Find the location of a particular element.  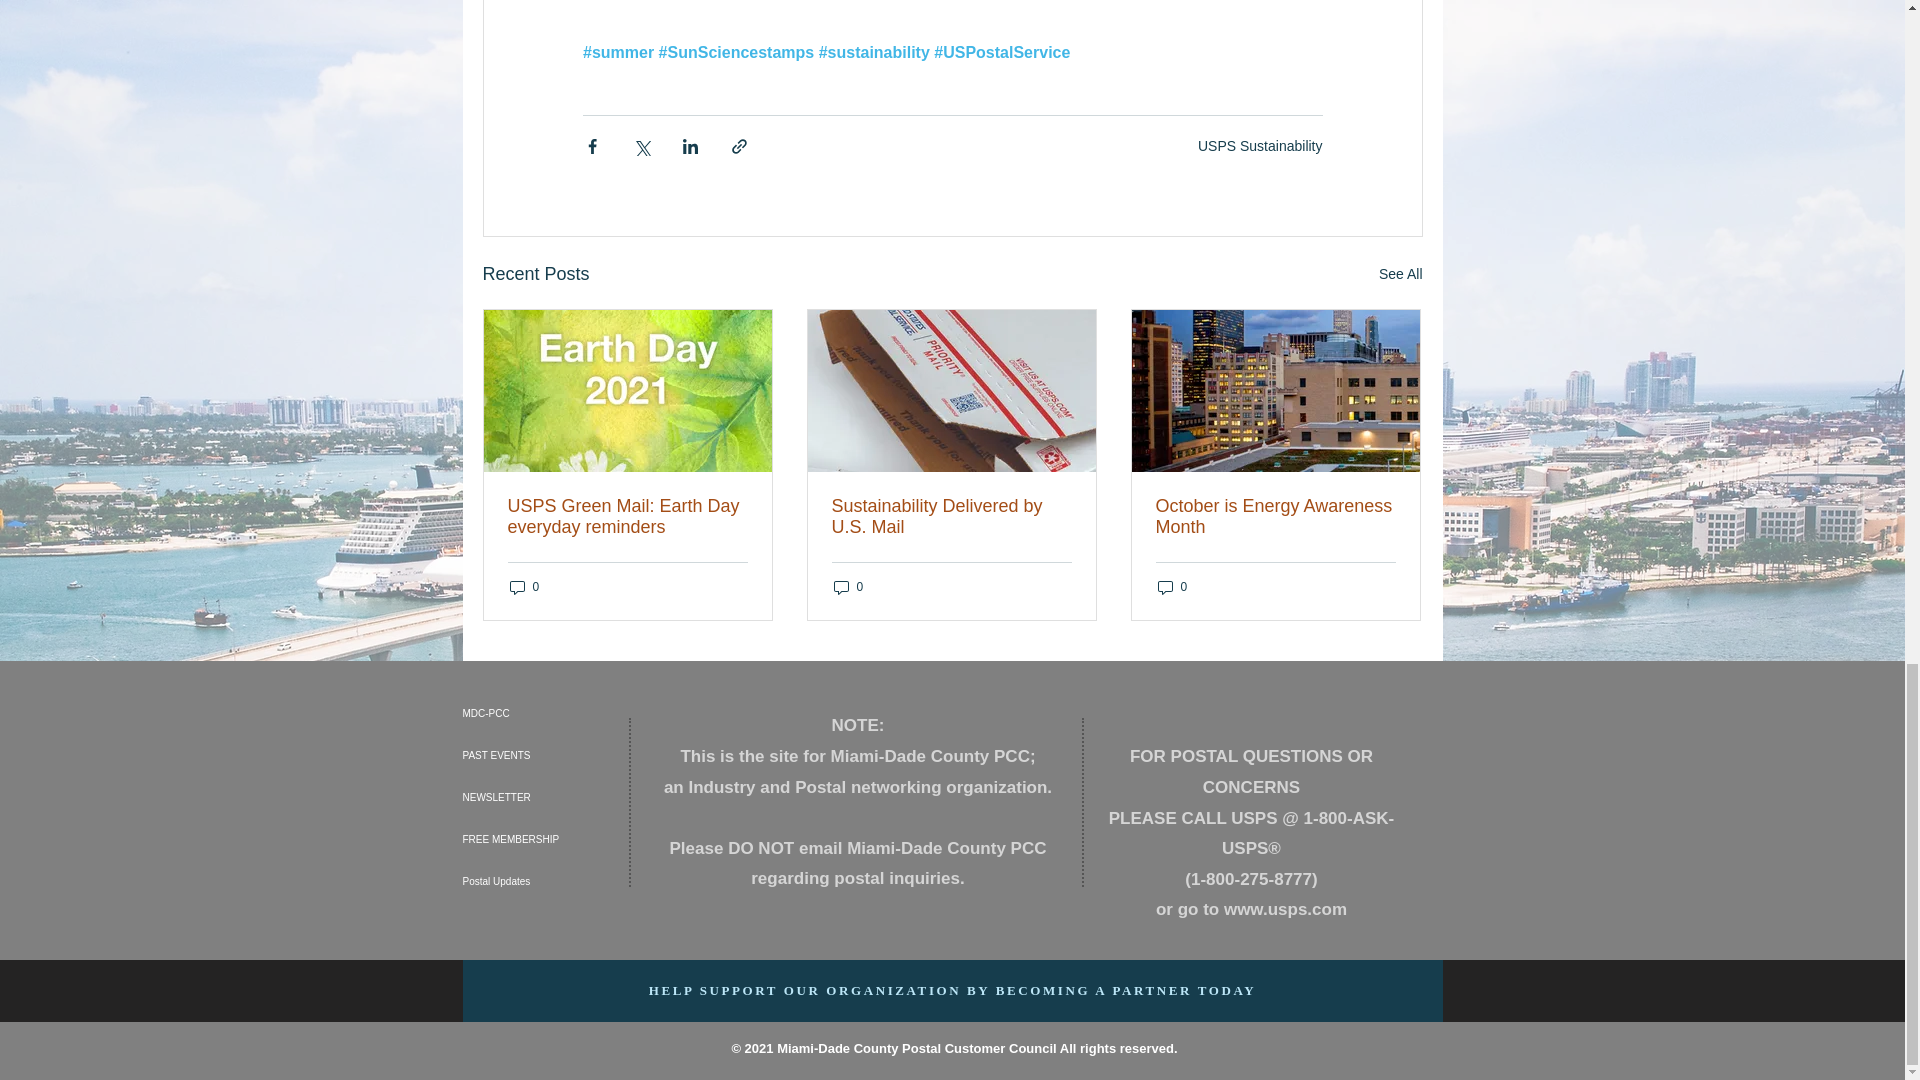

Postal Updates is located at coordinates (544, 881).